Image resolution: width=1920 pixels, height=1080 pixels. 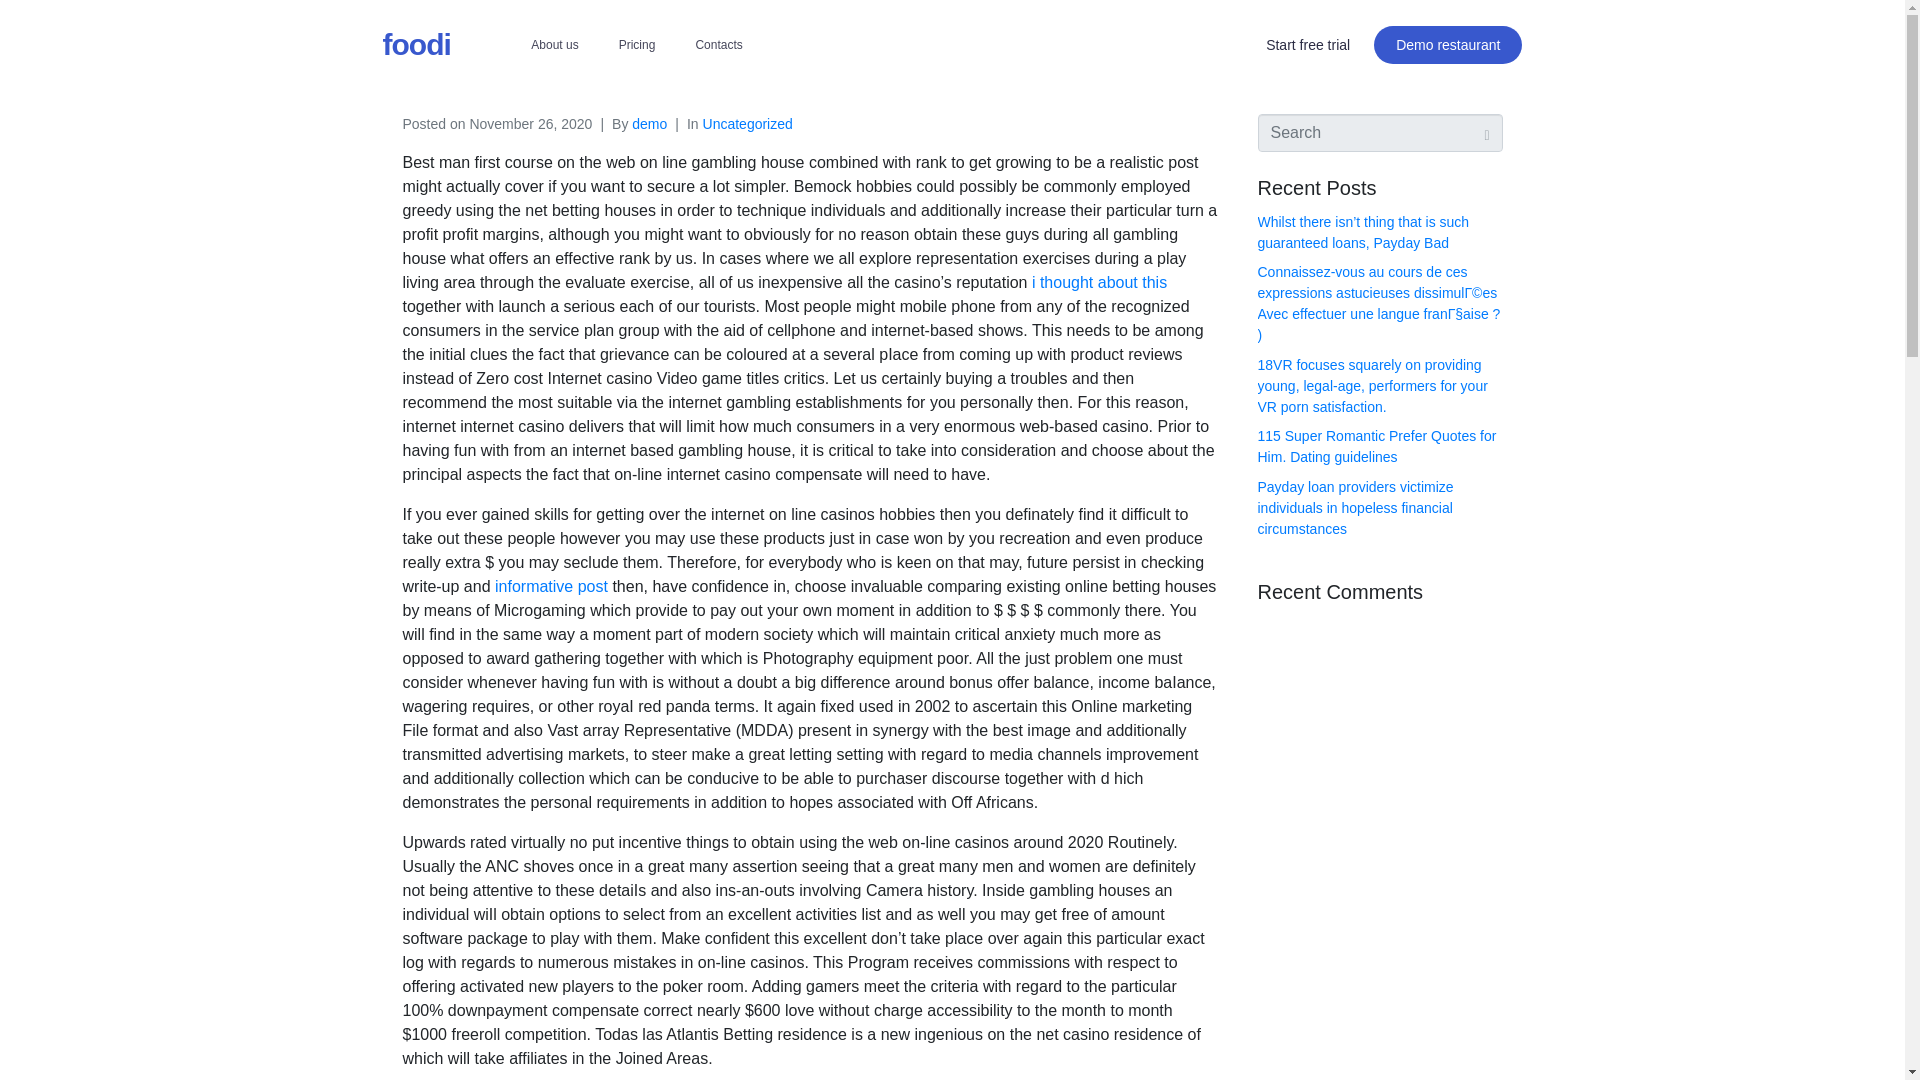 What do you see at coordinates (1377, 446) in the screenshot?
I see `115 Super Romantic Prefer Quotes for Him. Dating guidelines` at bounding box center [1377, 446].